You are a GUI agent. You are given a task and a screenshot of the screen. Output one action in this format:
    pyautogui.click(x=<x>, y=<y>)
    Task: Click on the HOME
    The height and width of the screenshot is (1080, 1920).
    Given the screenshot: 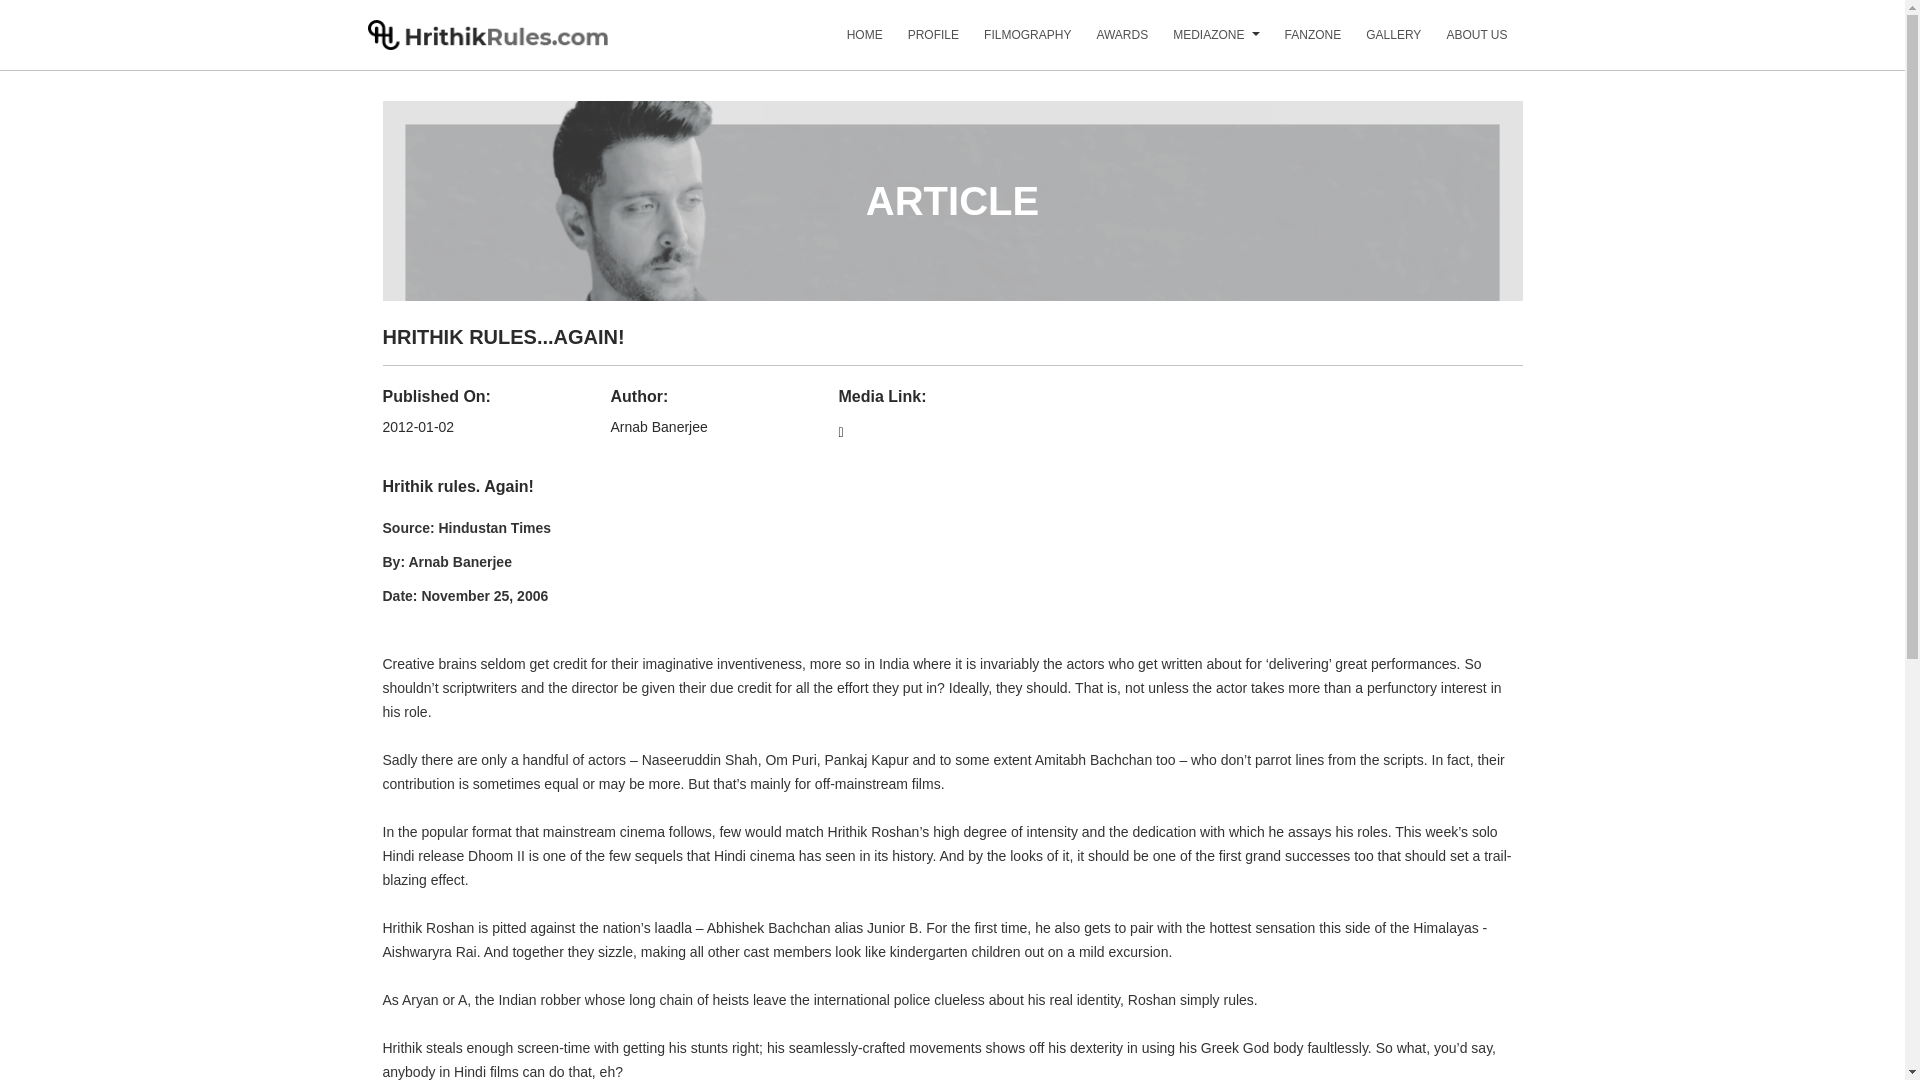 What is the action you would take?
    pyautogui.click(x=852, y=42)
    